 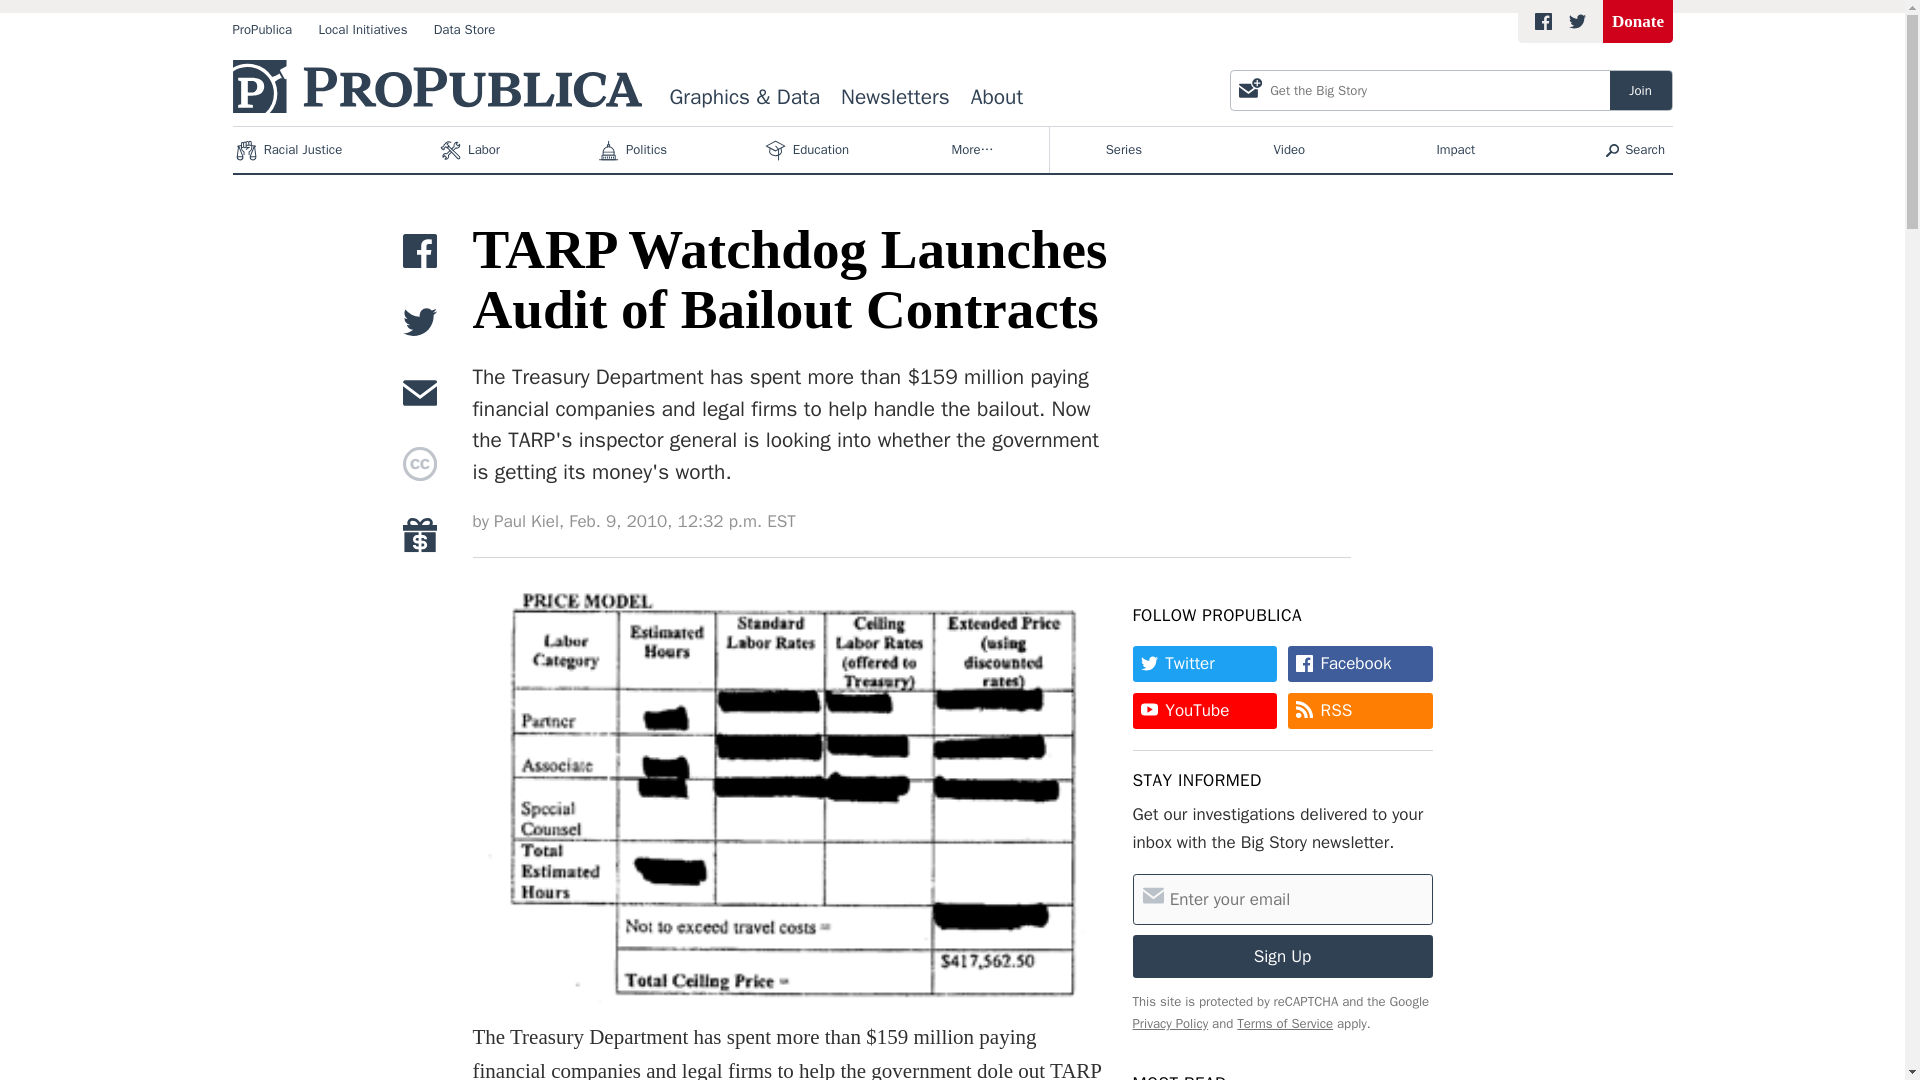 What do you see at coordinates (1636, 150) in the screenshot?
I see `Search` at bounding box center [1636, 150].